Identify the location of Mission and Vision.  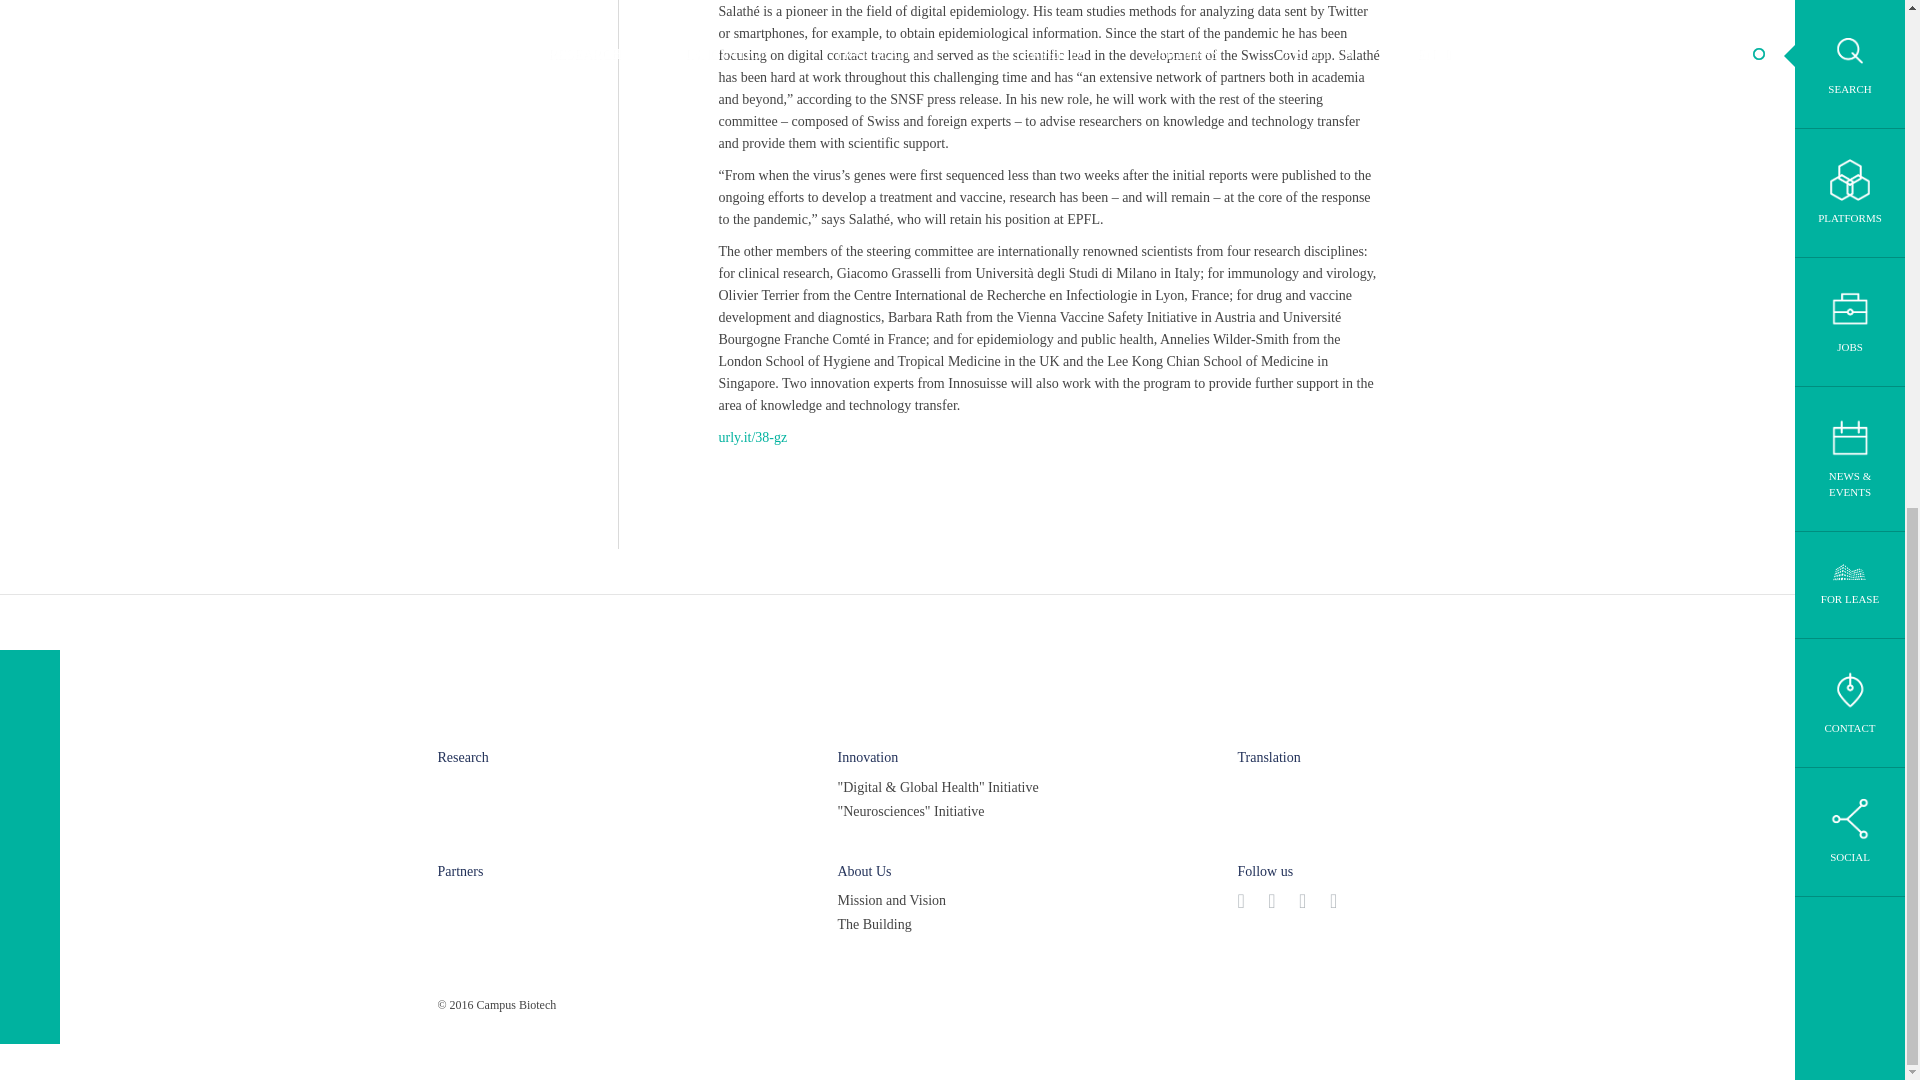
(892, 900).